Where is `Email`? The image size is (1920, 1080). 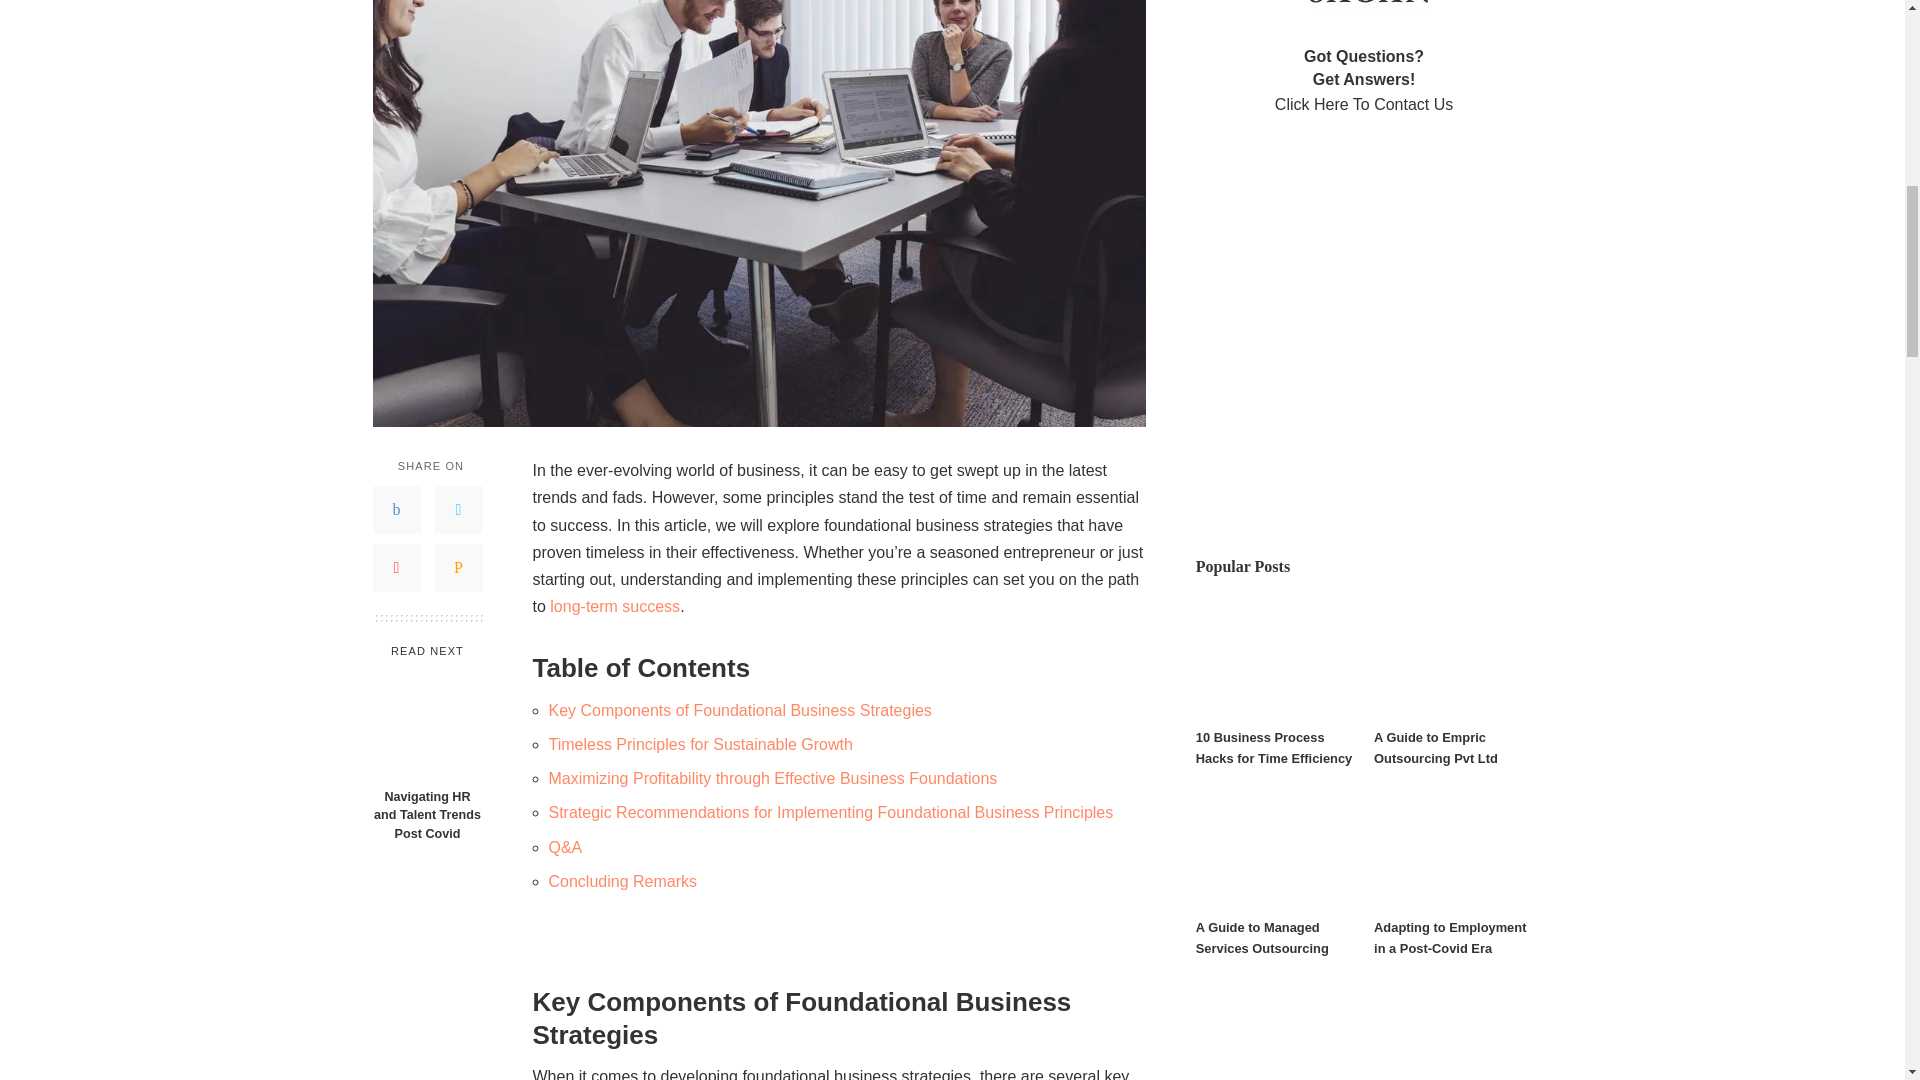
Email is located at coordinates (457, 568).